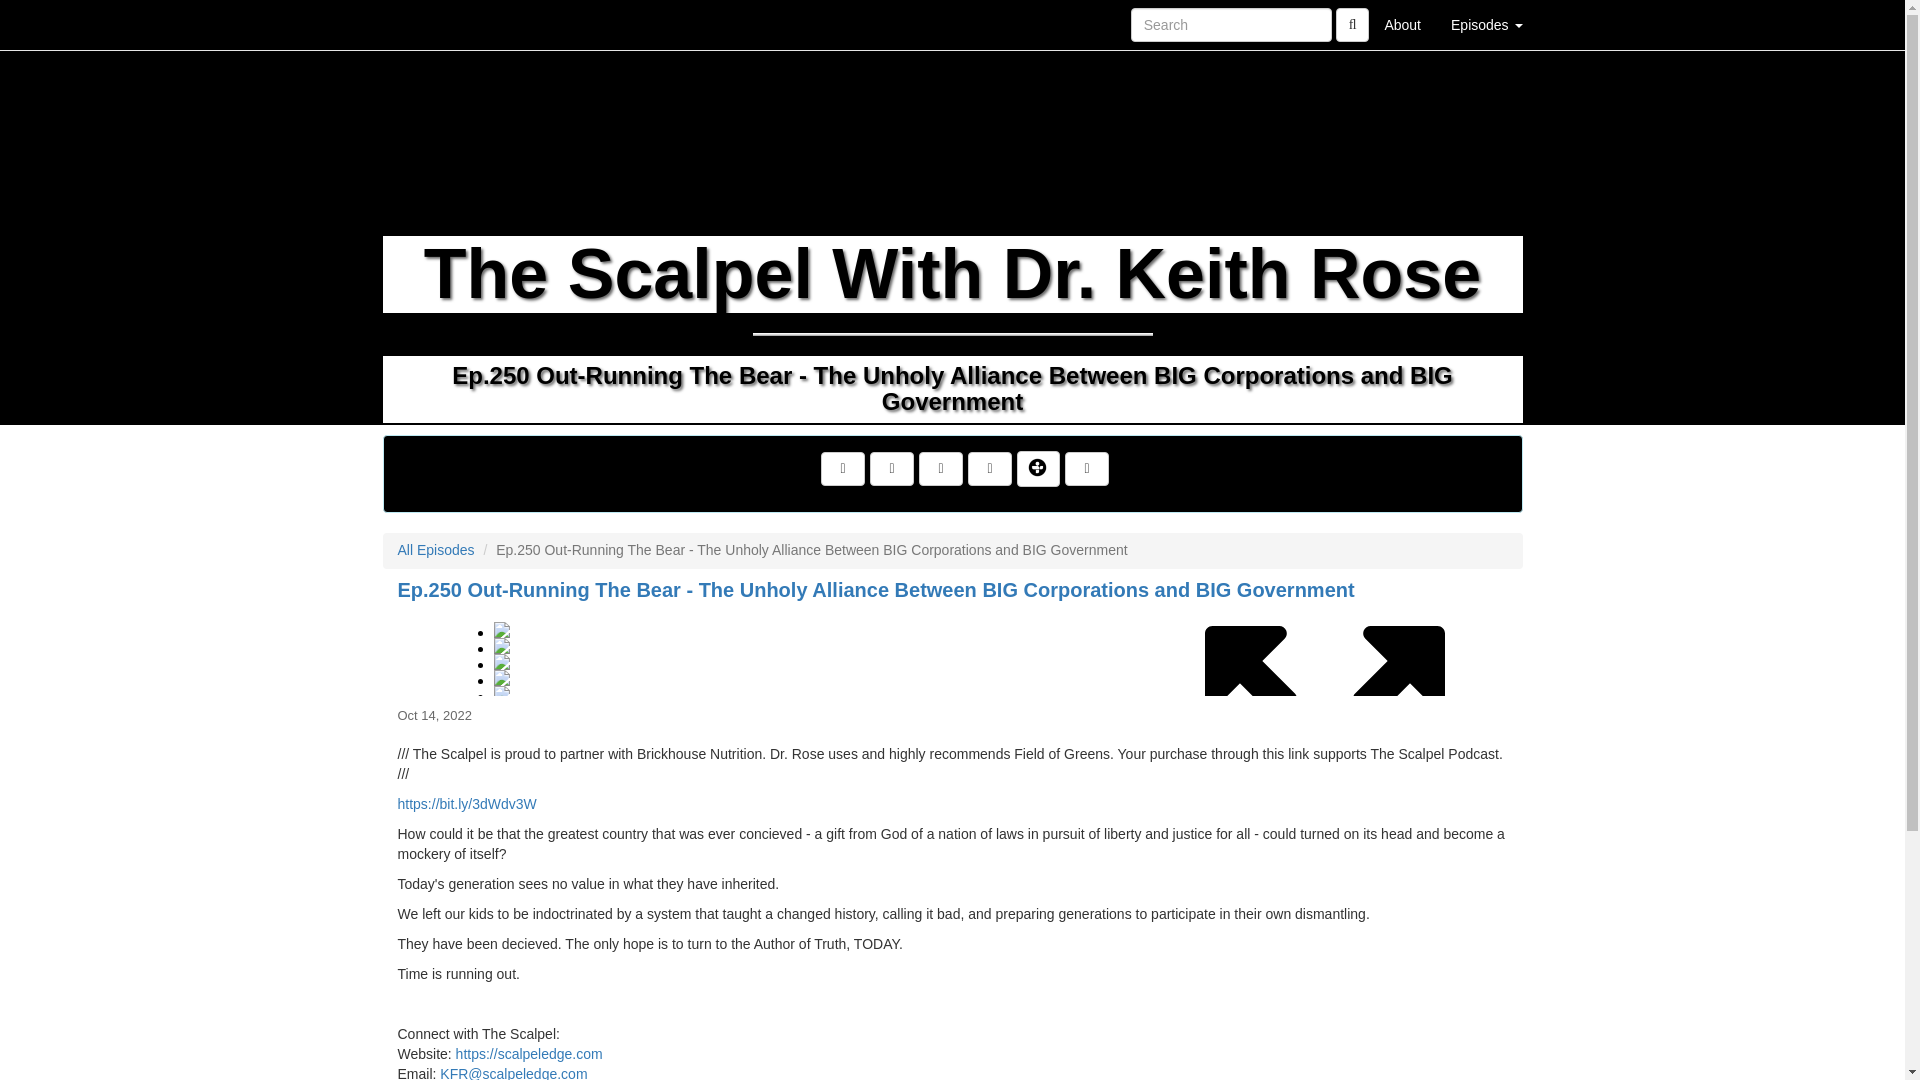  I want to click on Episodes, so click(1486, 24).